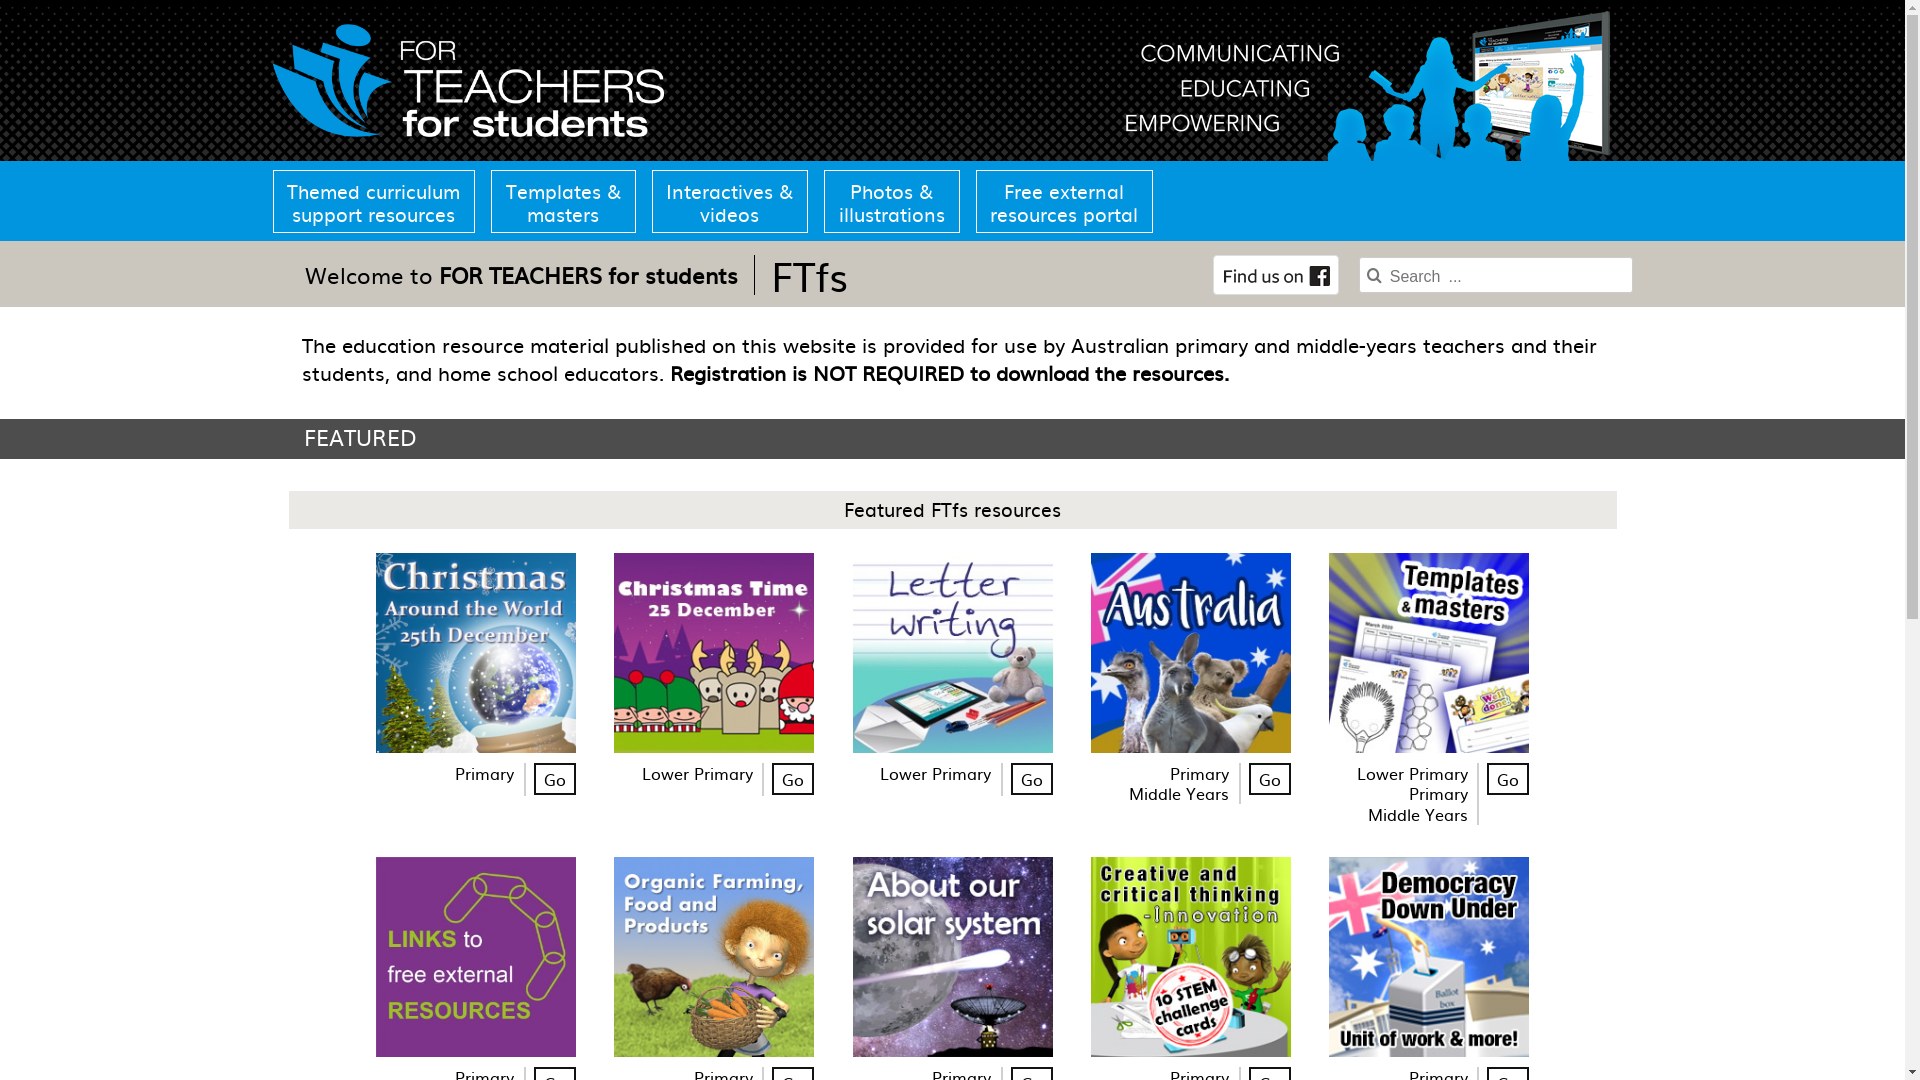  I want to click on Facebook opens in a new window, so click(1276, 275).